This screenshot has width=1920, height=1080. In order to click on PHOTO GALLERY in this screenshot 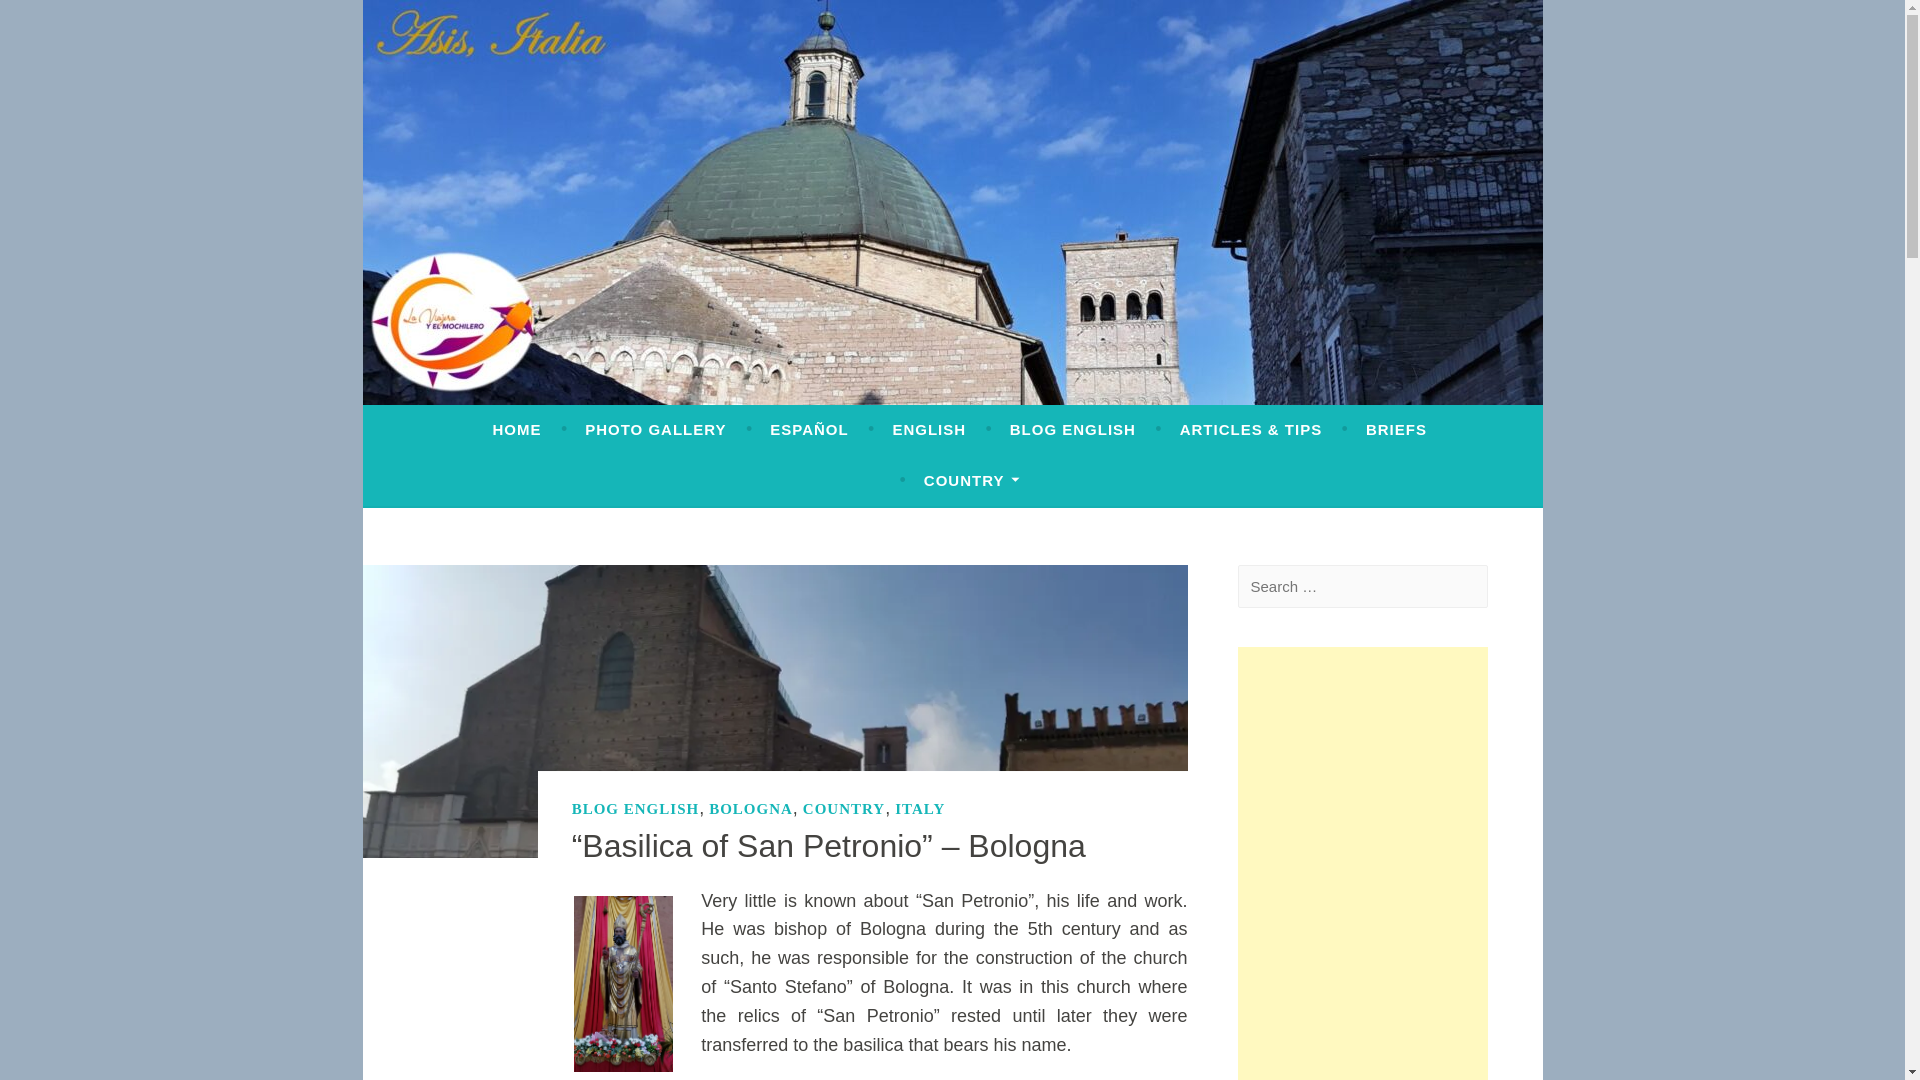, I will do `click(655, 430)`.